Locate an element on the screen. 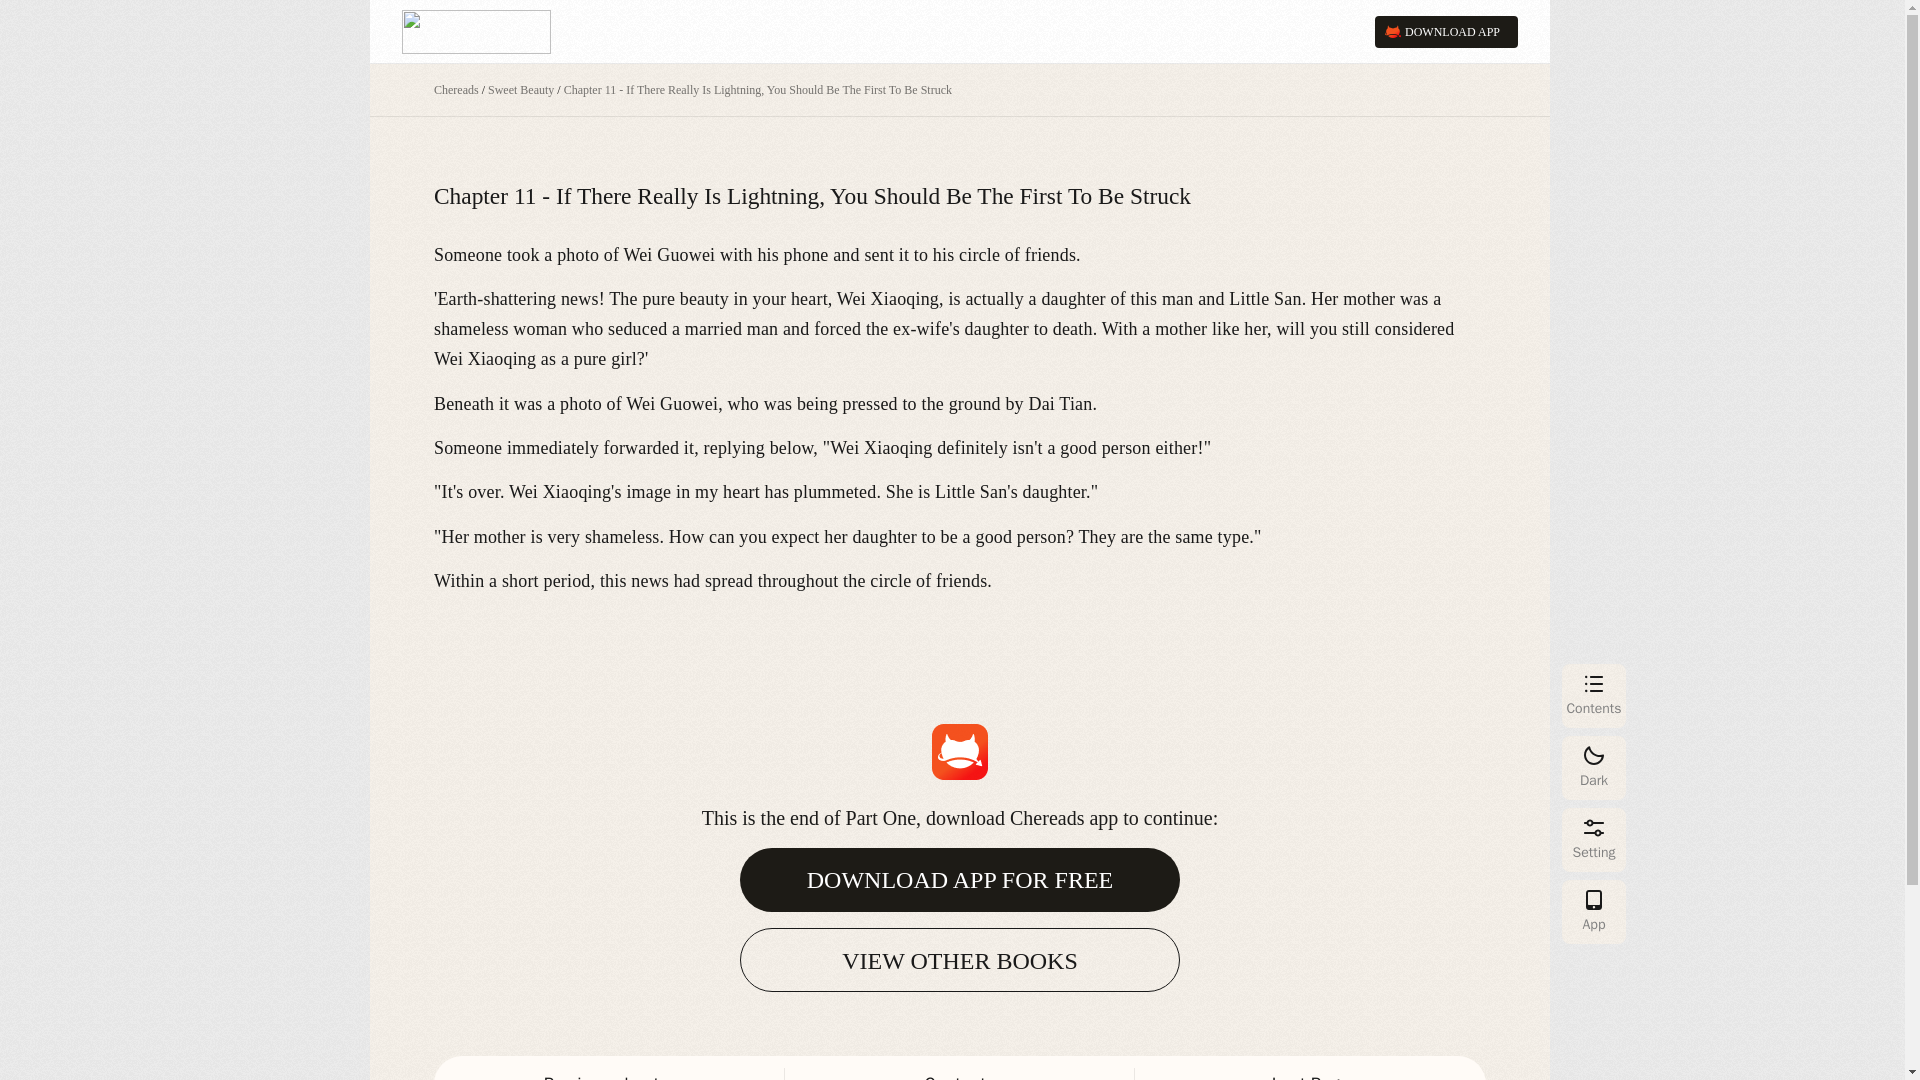 The image size is (1920, 1080). Previous chapter is located at coordinates (609, 1068).